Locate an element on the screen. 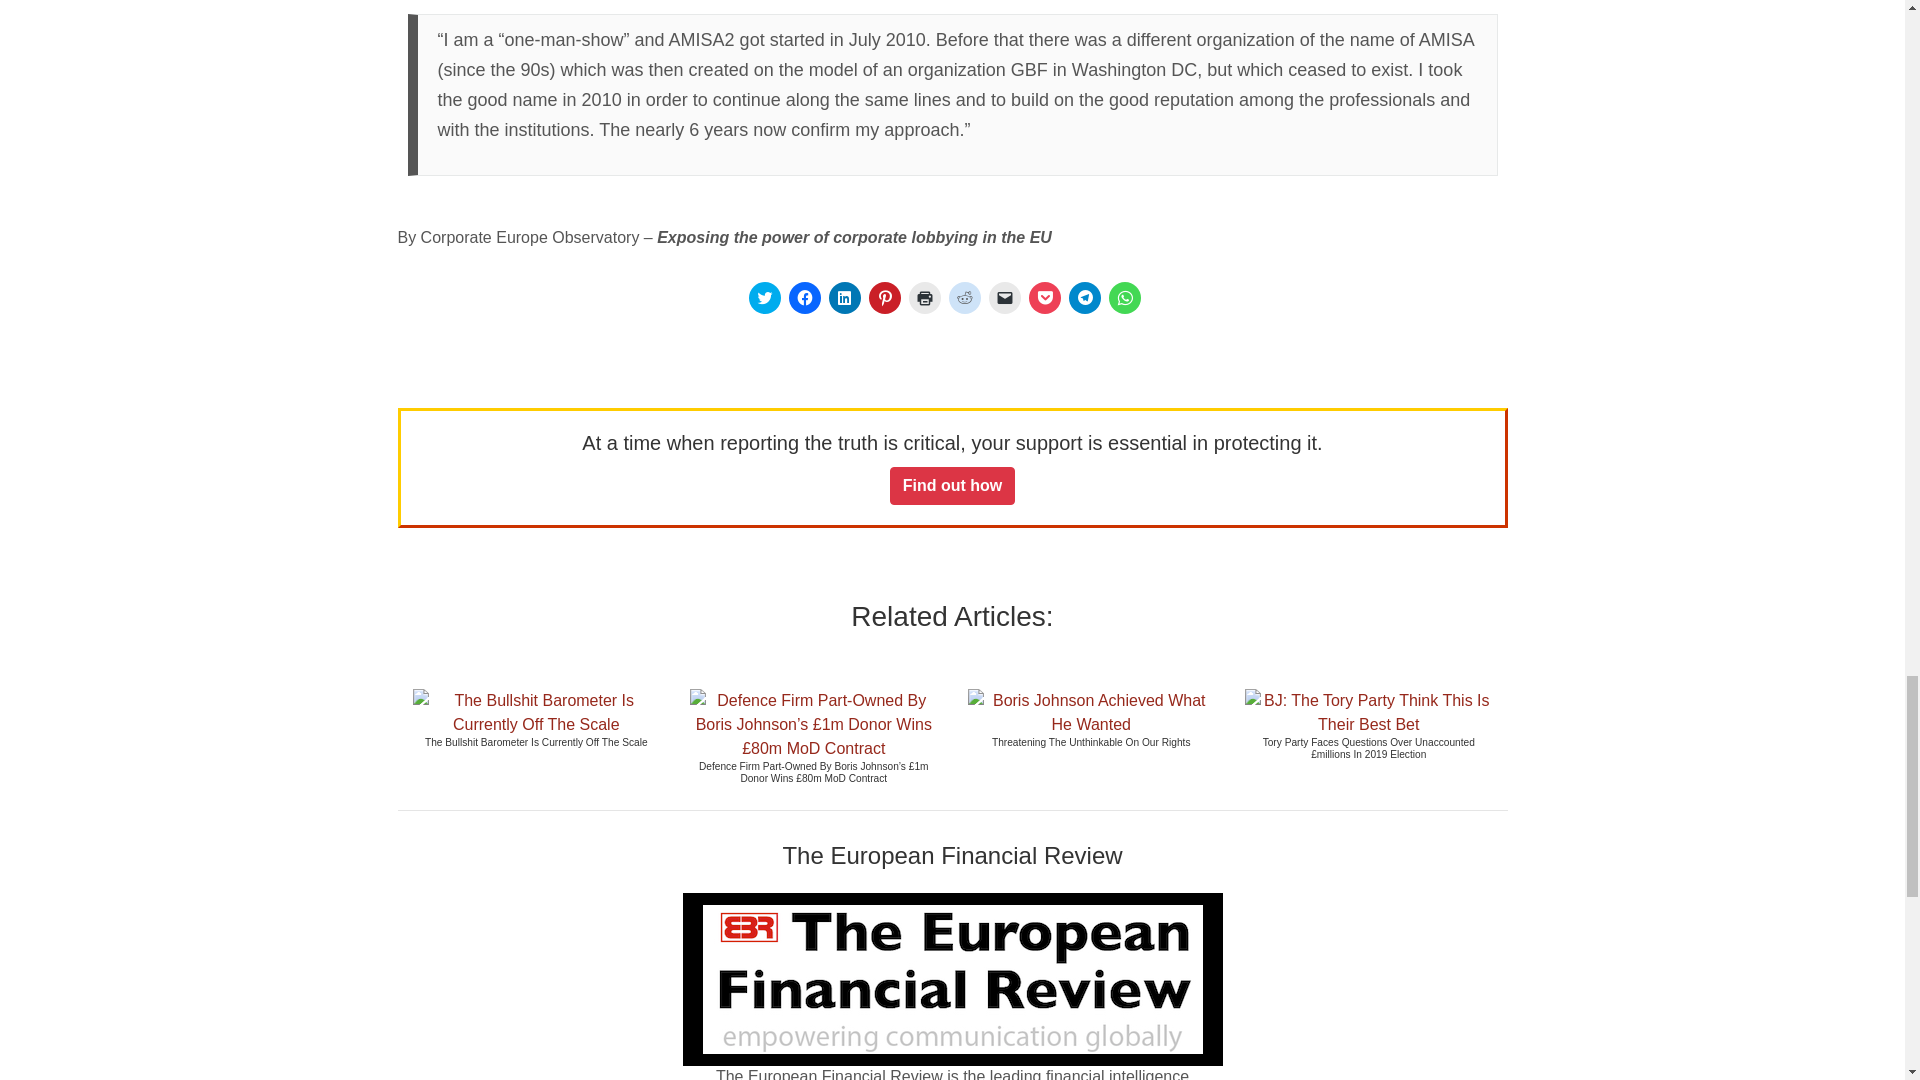 This screenshot has width=1920, height=1080. Click to share on Facebook is located at coordinates (803, 298).